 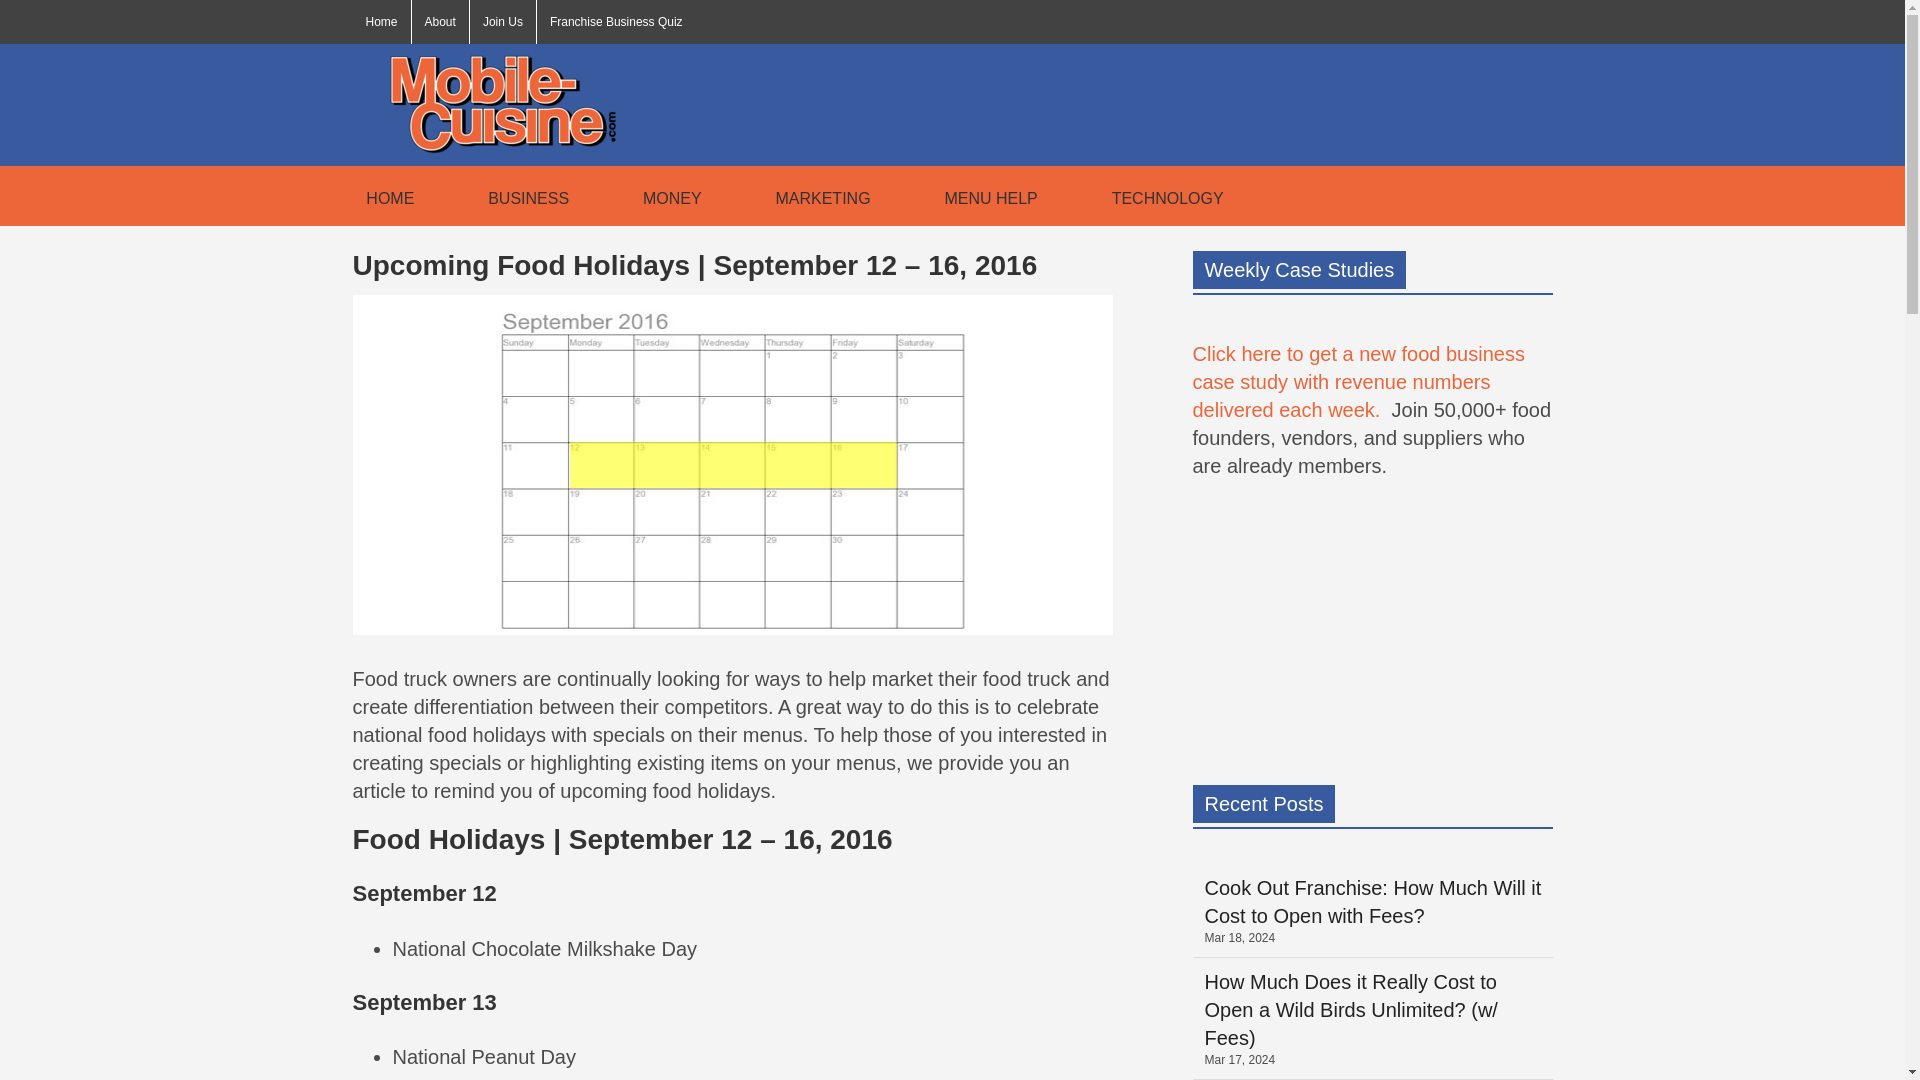 I want to click on TECHNOLOGY, so click(x=1161, y=196).